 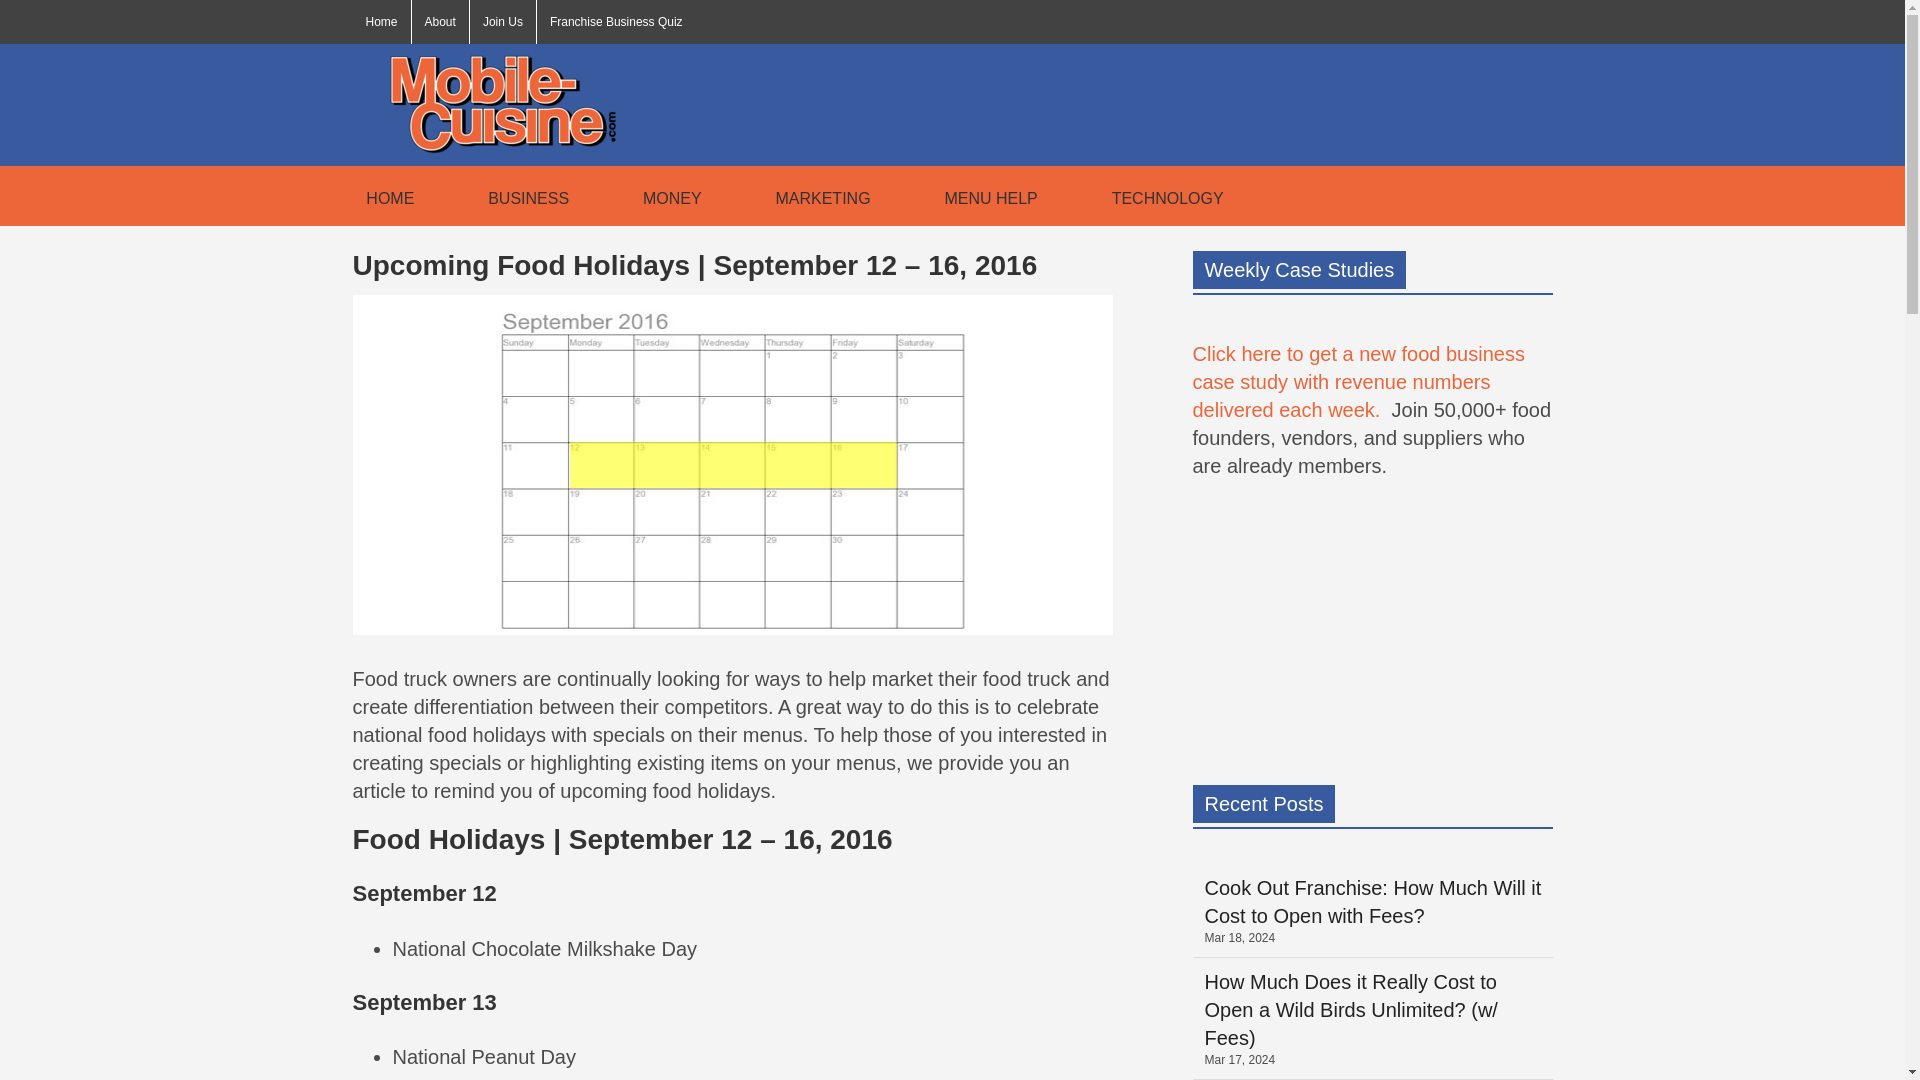 I want to click on TECHNOLOGY, so click(x=1161, y=196).